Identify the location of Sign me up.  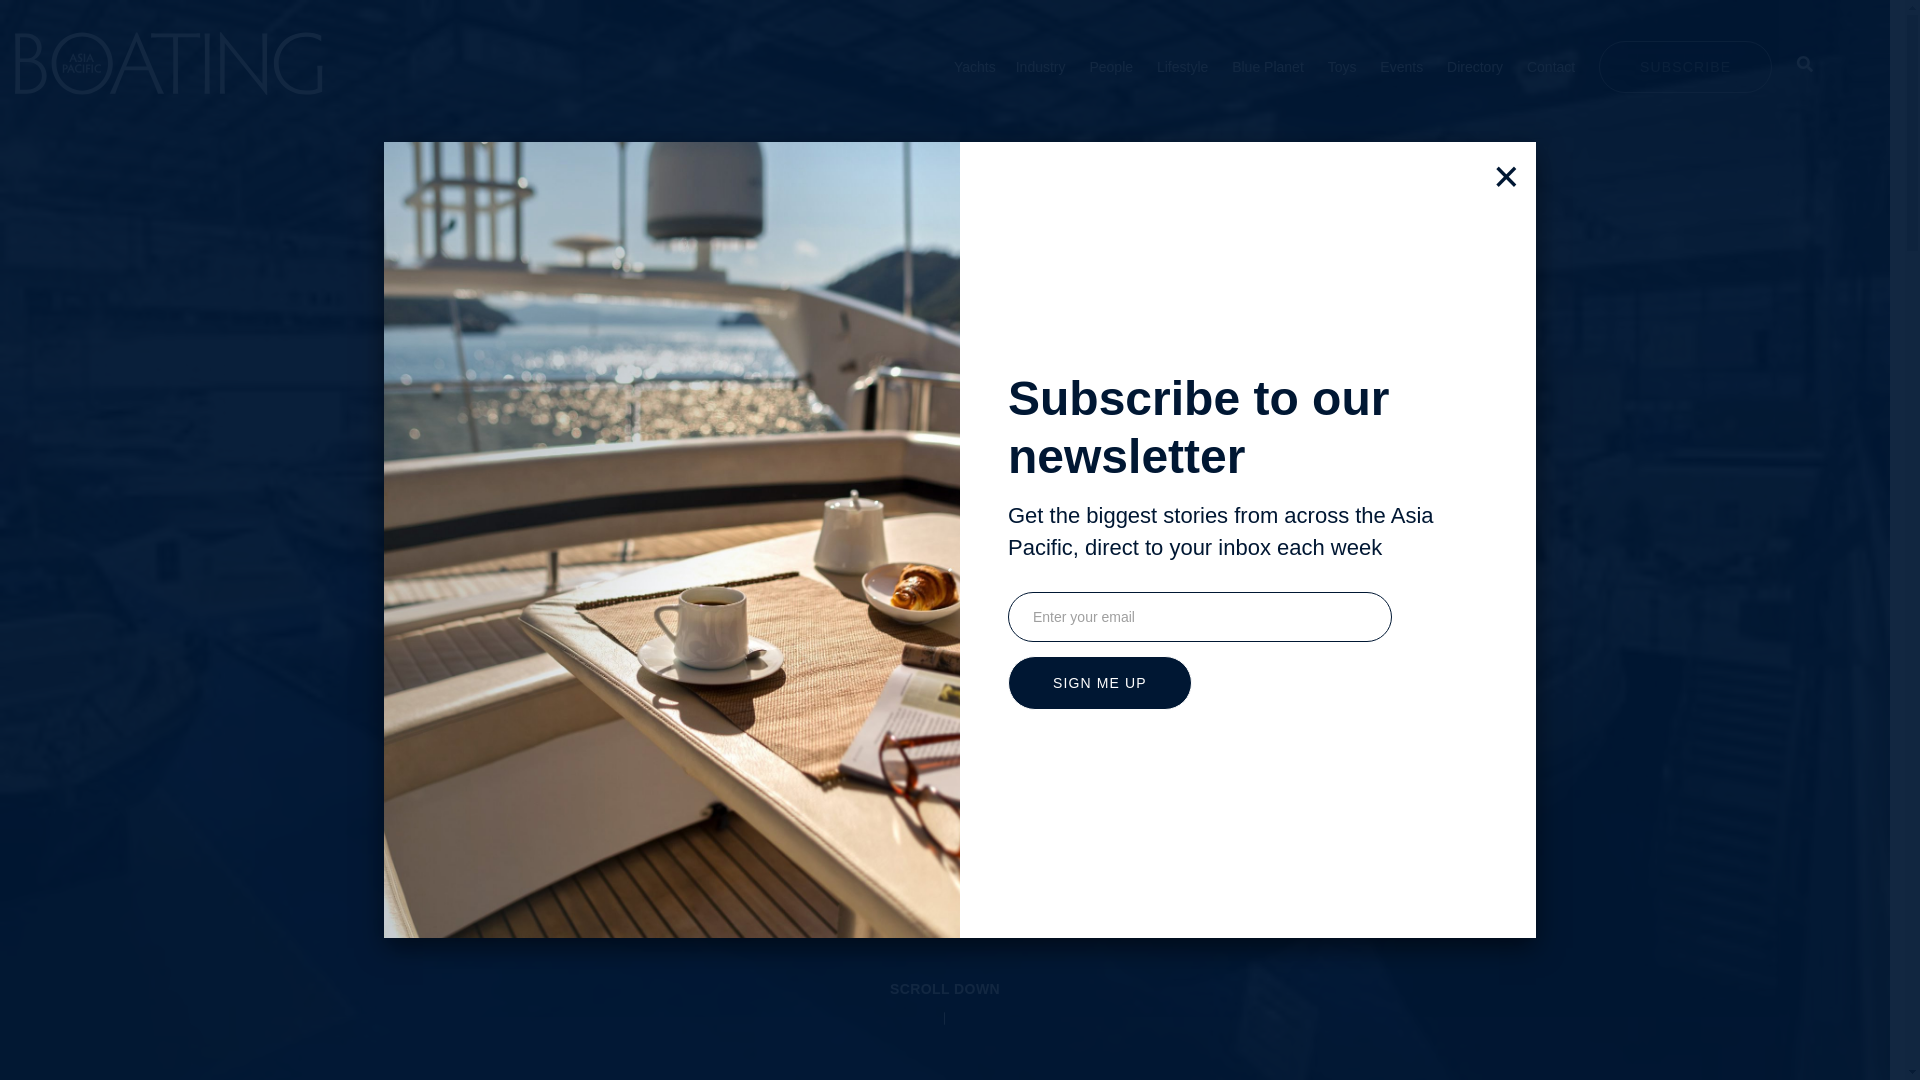
(1100, 682).